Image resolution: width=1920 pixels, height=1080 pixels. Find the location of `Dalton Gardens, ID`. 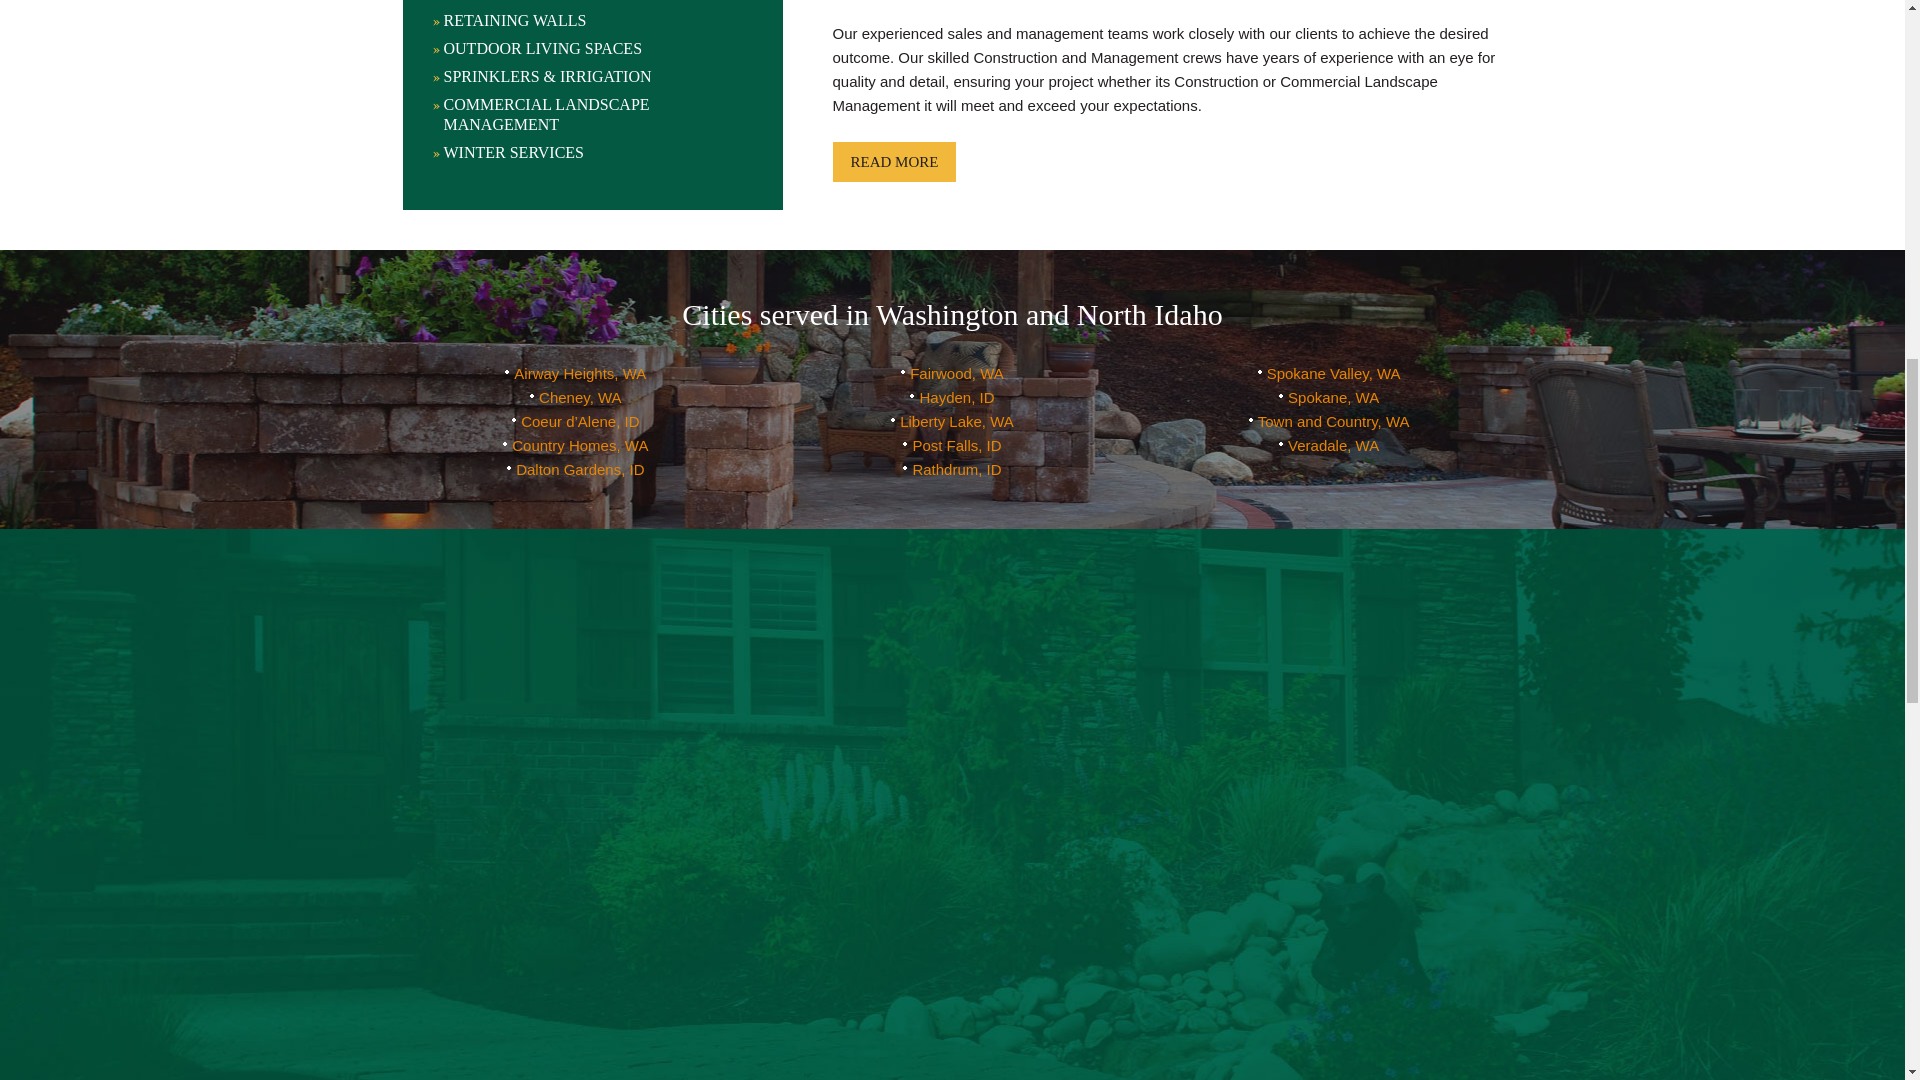

Dalton Gardens, ID is located at coordinates (574, 470).